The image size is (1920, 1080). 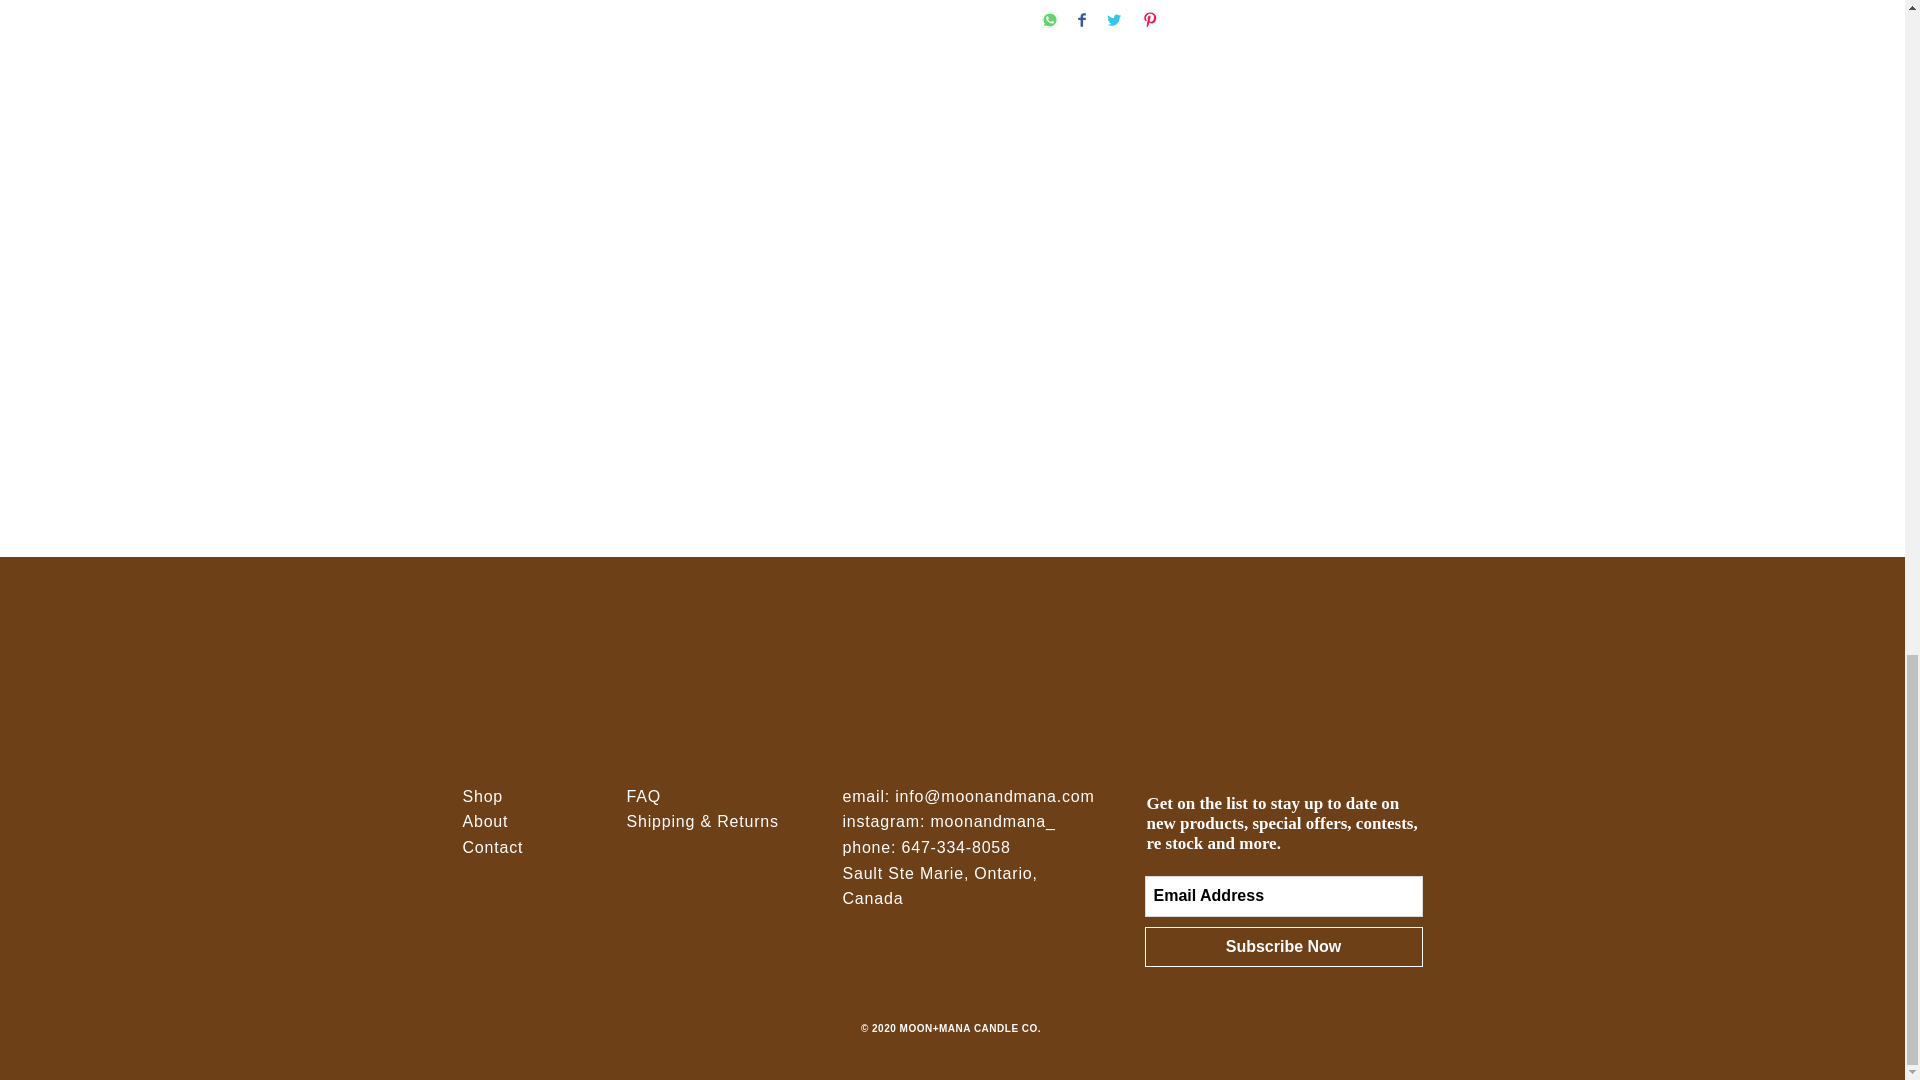 What do you see at coordinates (642, 796) in the screenshot?
I see `FAQ` at bounding box center [642, 796].